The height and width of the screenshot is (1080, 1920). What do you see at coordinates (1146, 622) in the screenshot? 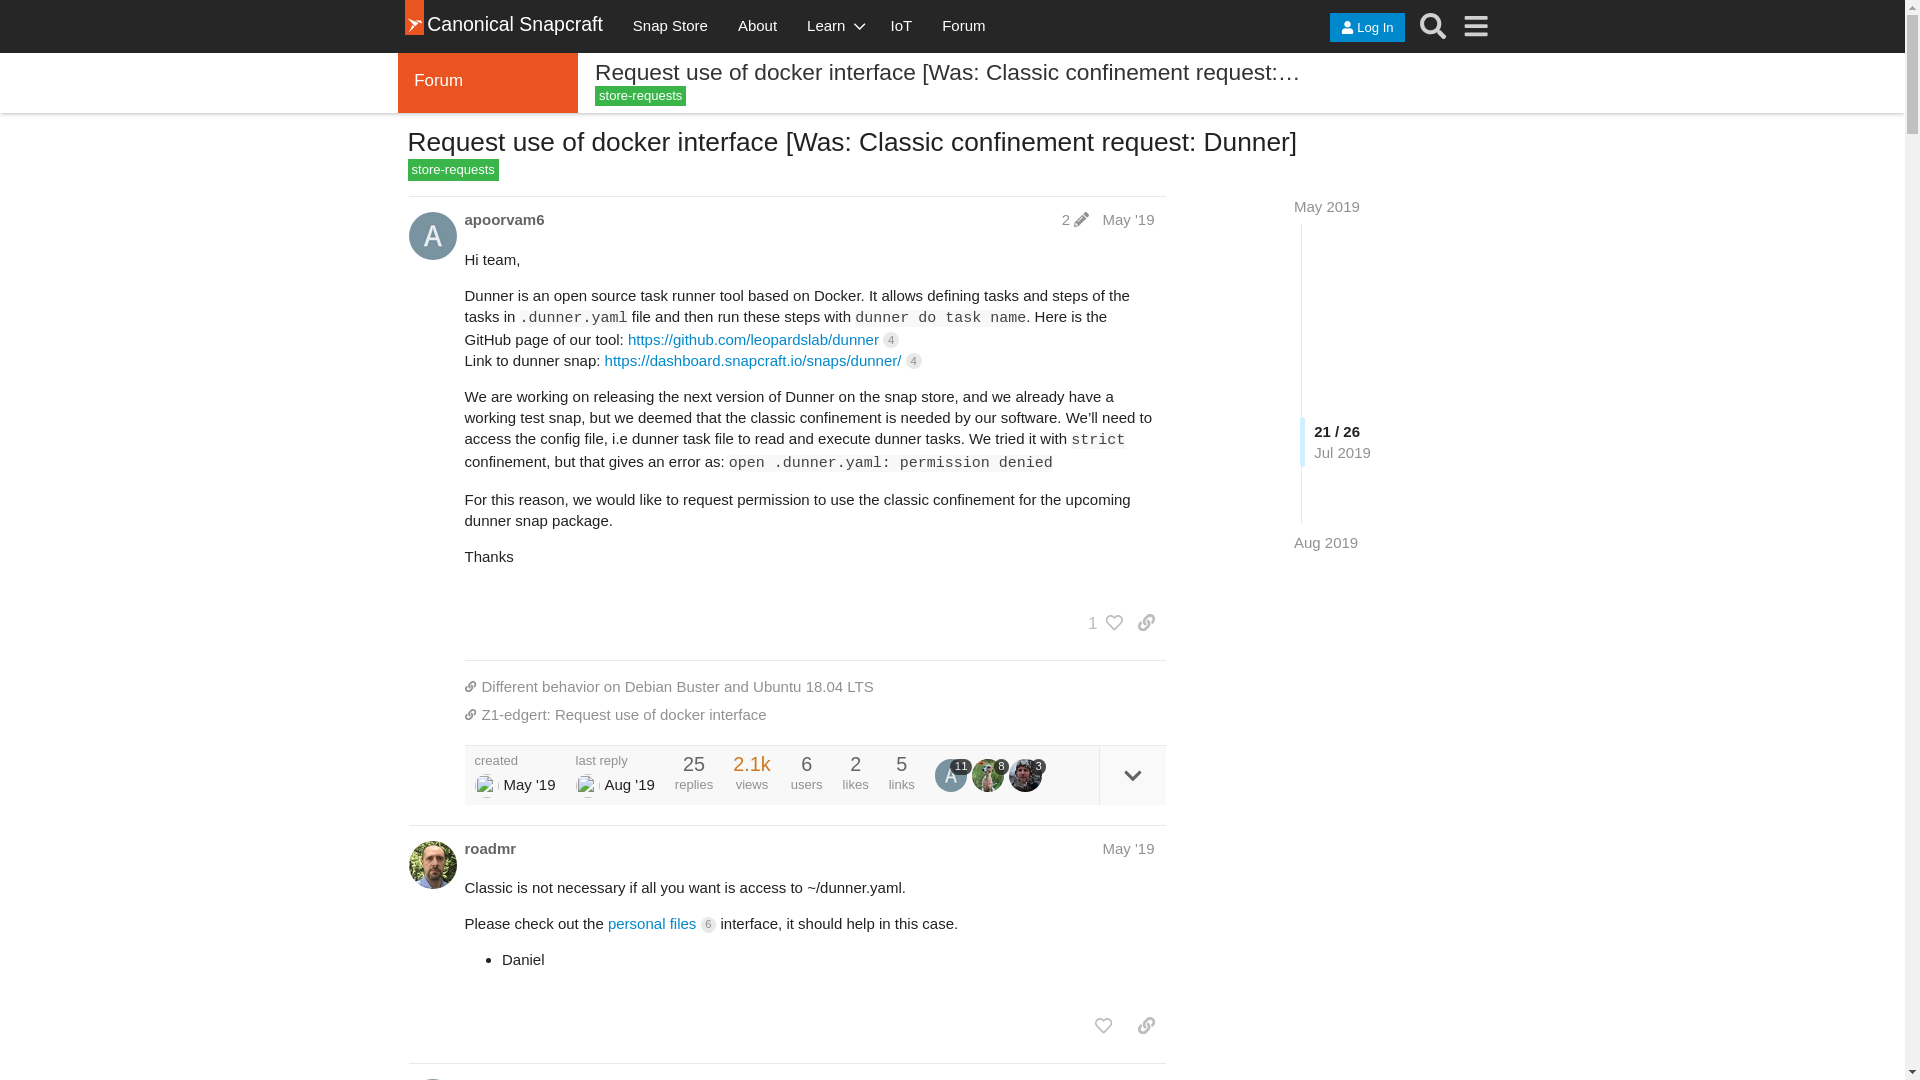
I see `share a link to this post` at bounding box center [1146, 622].